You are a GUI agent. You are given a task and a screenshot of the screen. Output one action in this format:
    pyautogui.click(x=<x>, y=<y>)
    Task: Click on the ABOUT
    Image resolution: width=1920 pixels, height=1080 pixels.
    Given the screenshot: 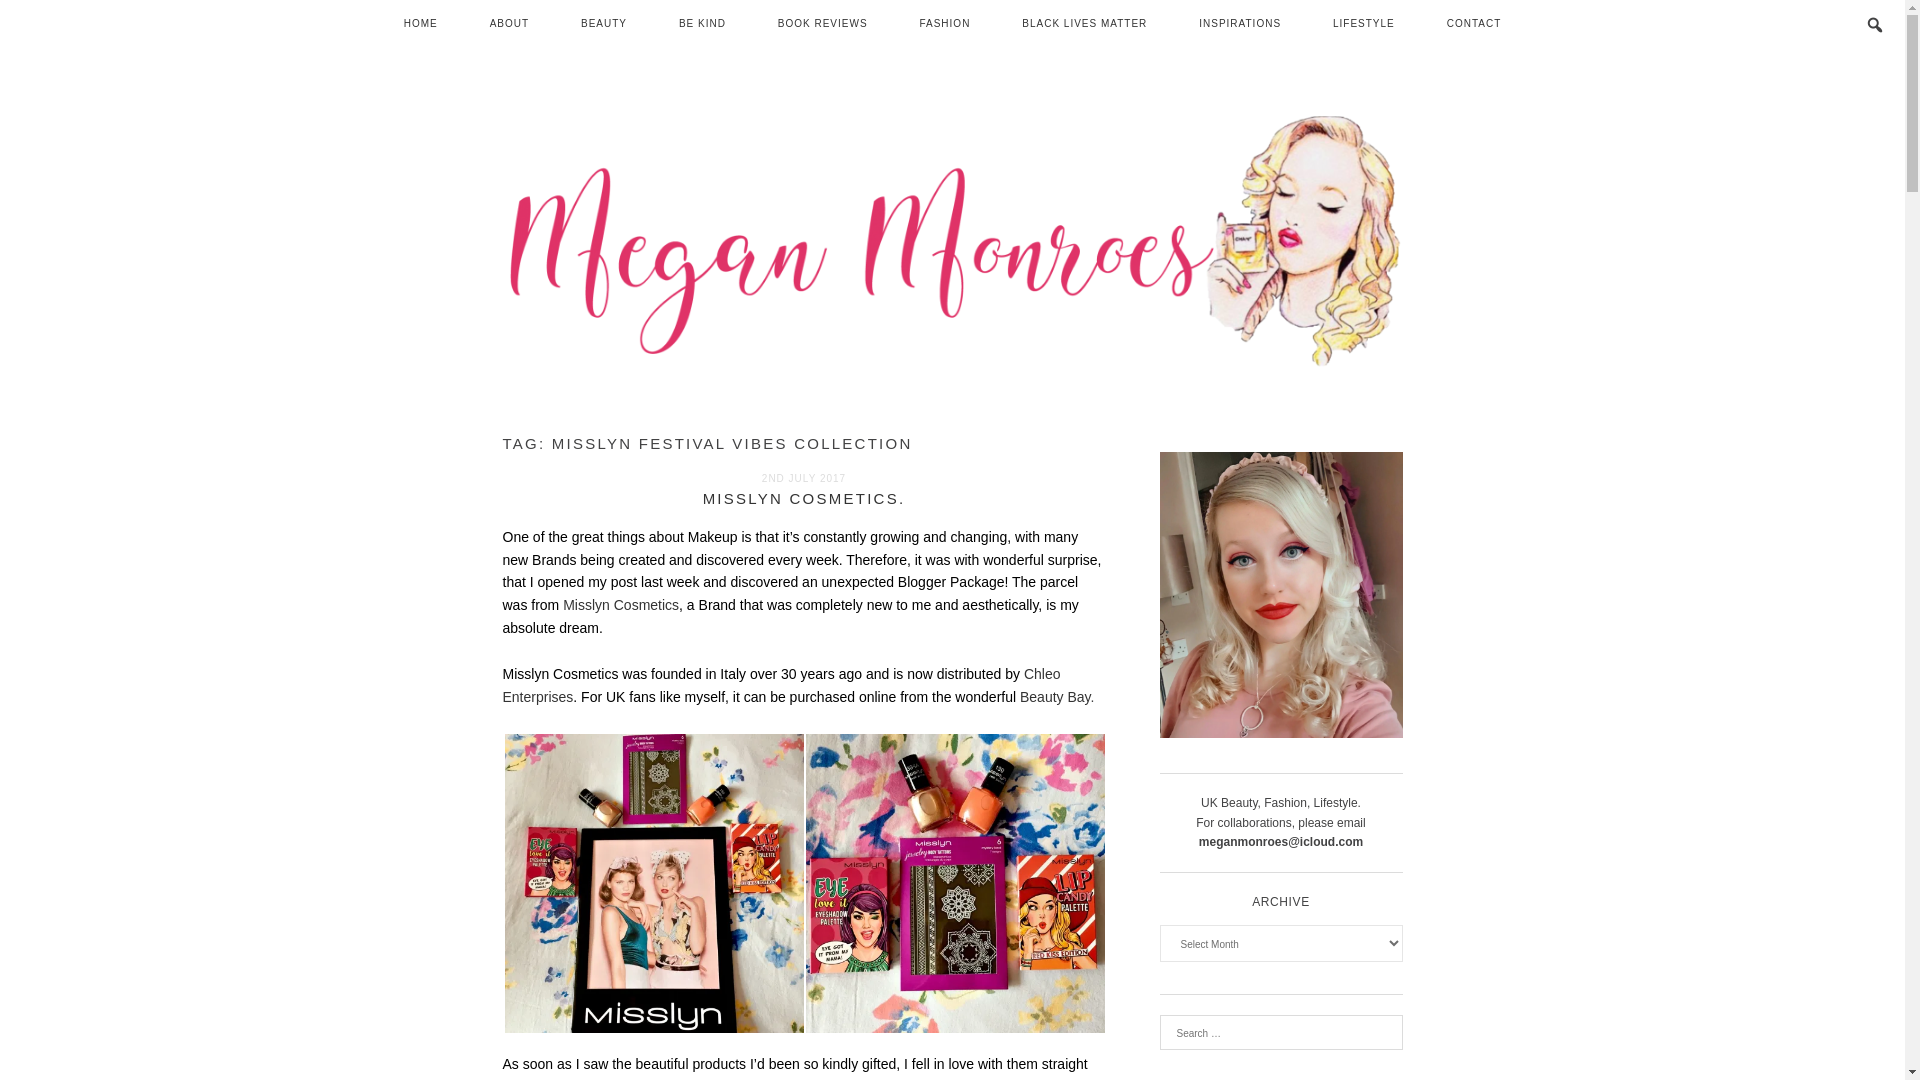 What is the action you would take?
    pyautogui.click(x=509, y=24)
    